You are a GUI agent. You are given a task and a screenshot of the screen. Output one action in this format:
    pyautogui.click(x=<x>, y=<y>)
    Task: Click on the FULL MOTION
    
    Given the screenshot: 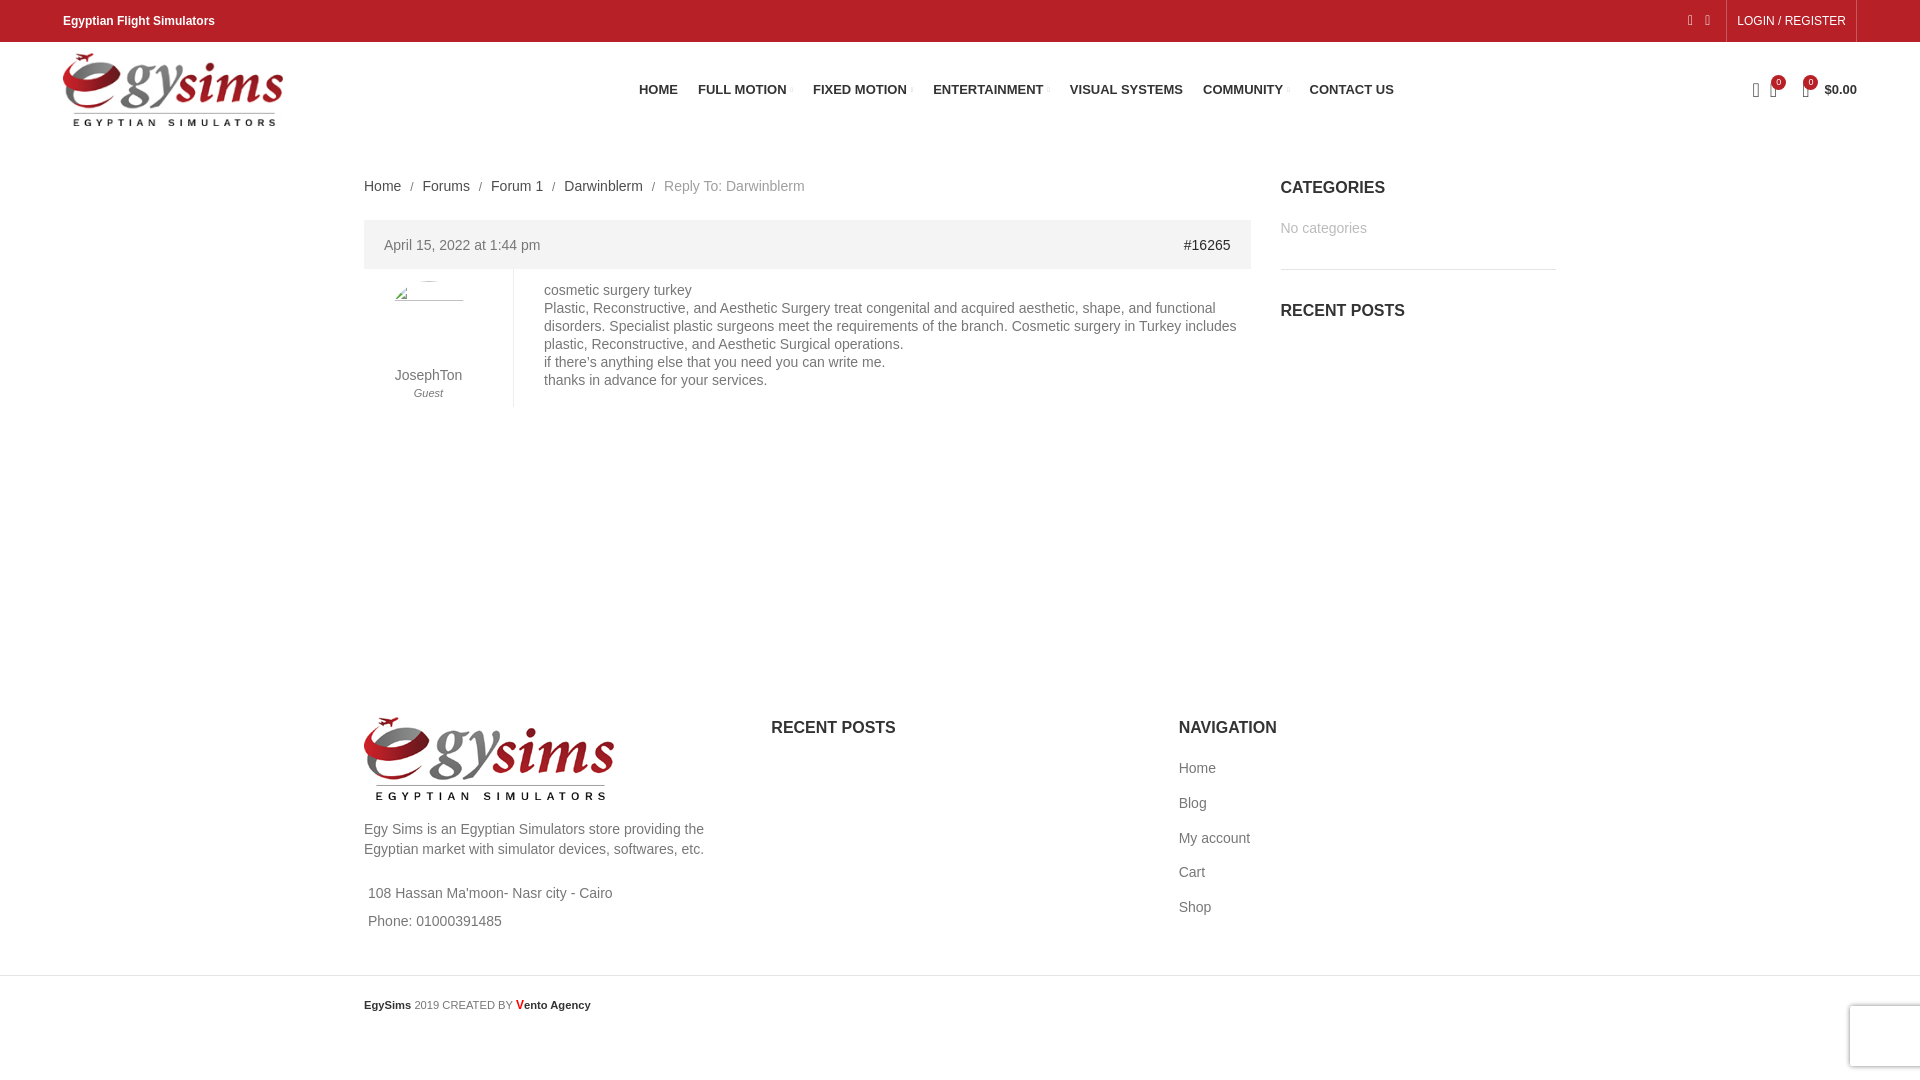 What is the action you would take?
    pyautogui.click(x=745, y=90)
    